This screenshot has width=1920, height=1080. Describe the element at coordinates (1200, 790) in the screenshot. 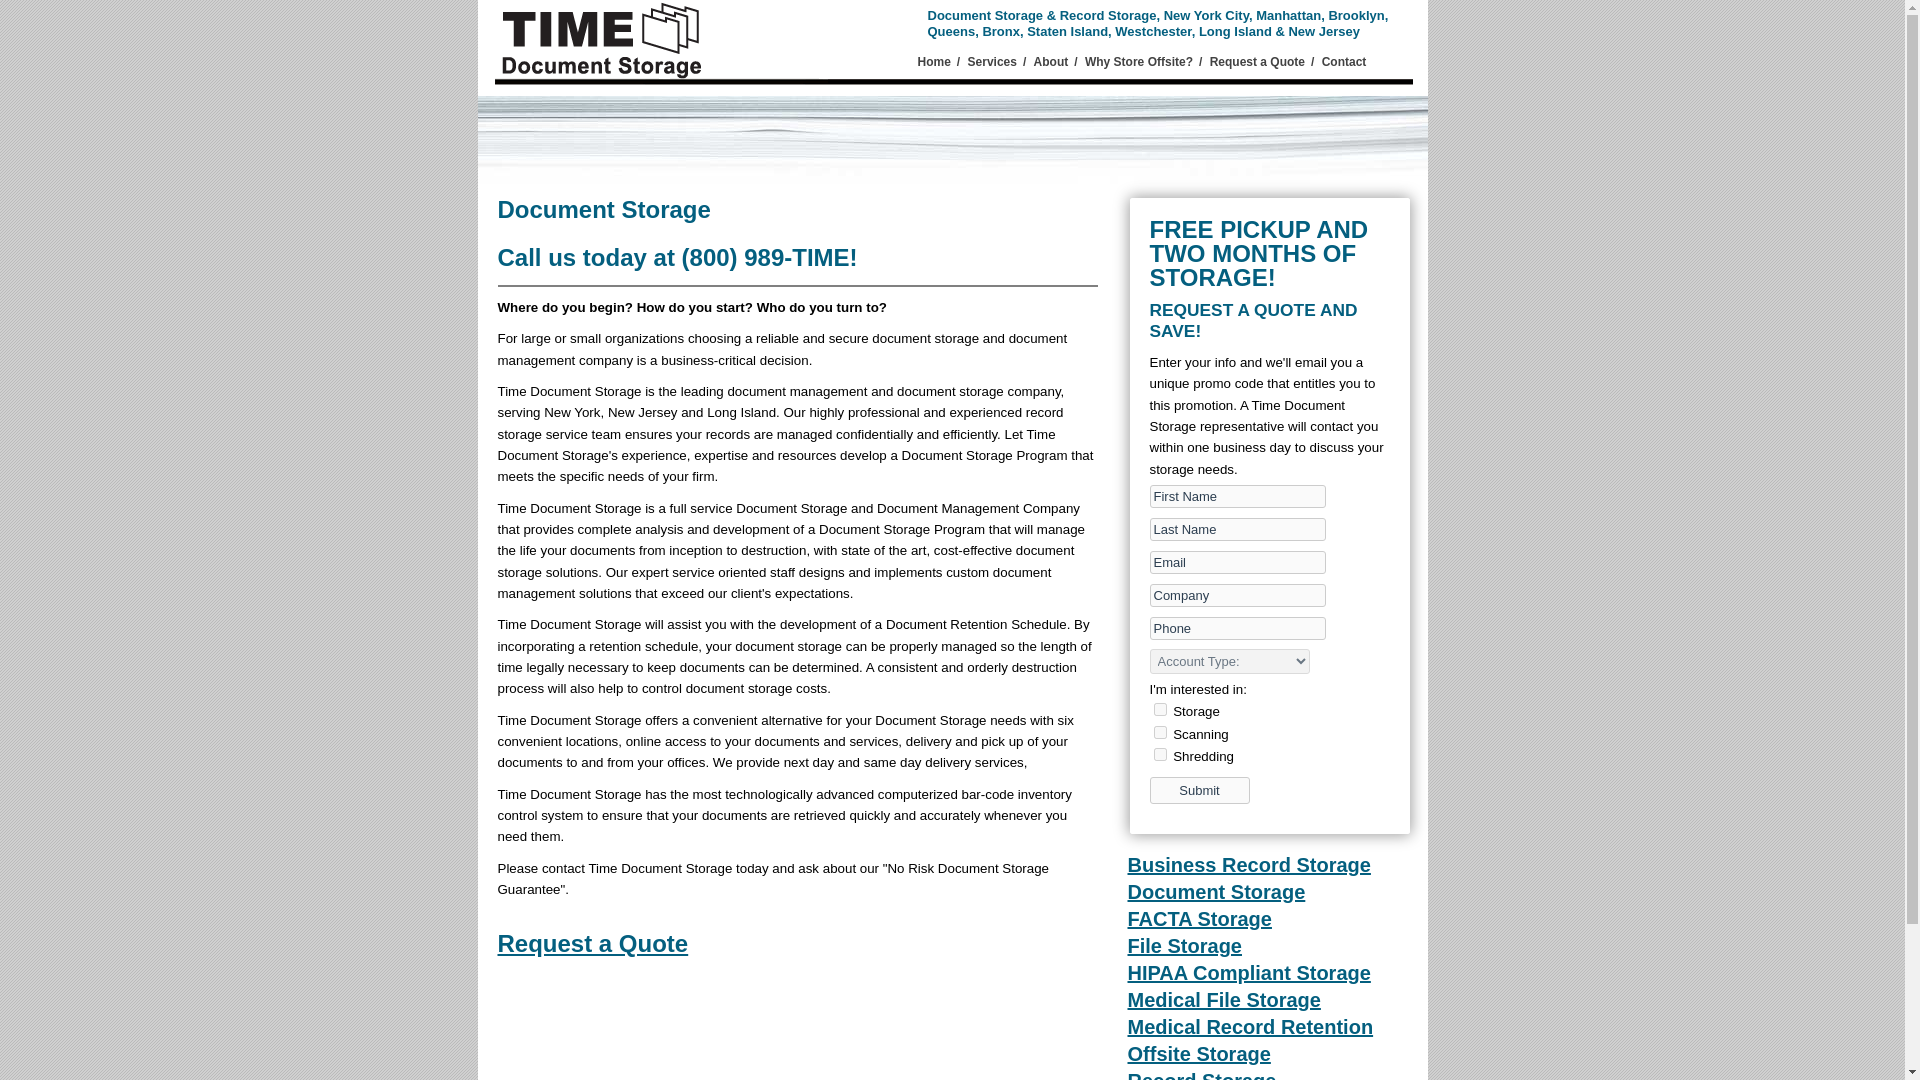

I see `Submit` at that location.